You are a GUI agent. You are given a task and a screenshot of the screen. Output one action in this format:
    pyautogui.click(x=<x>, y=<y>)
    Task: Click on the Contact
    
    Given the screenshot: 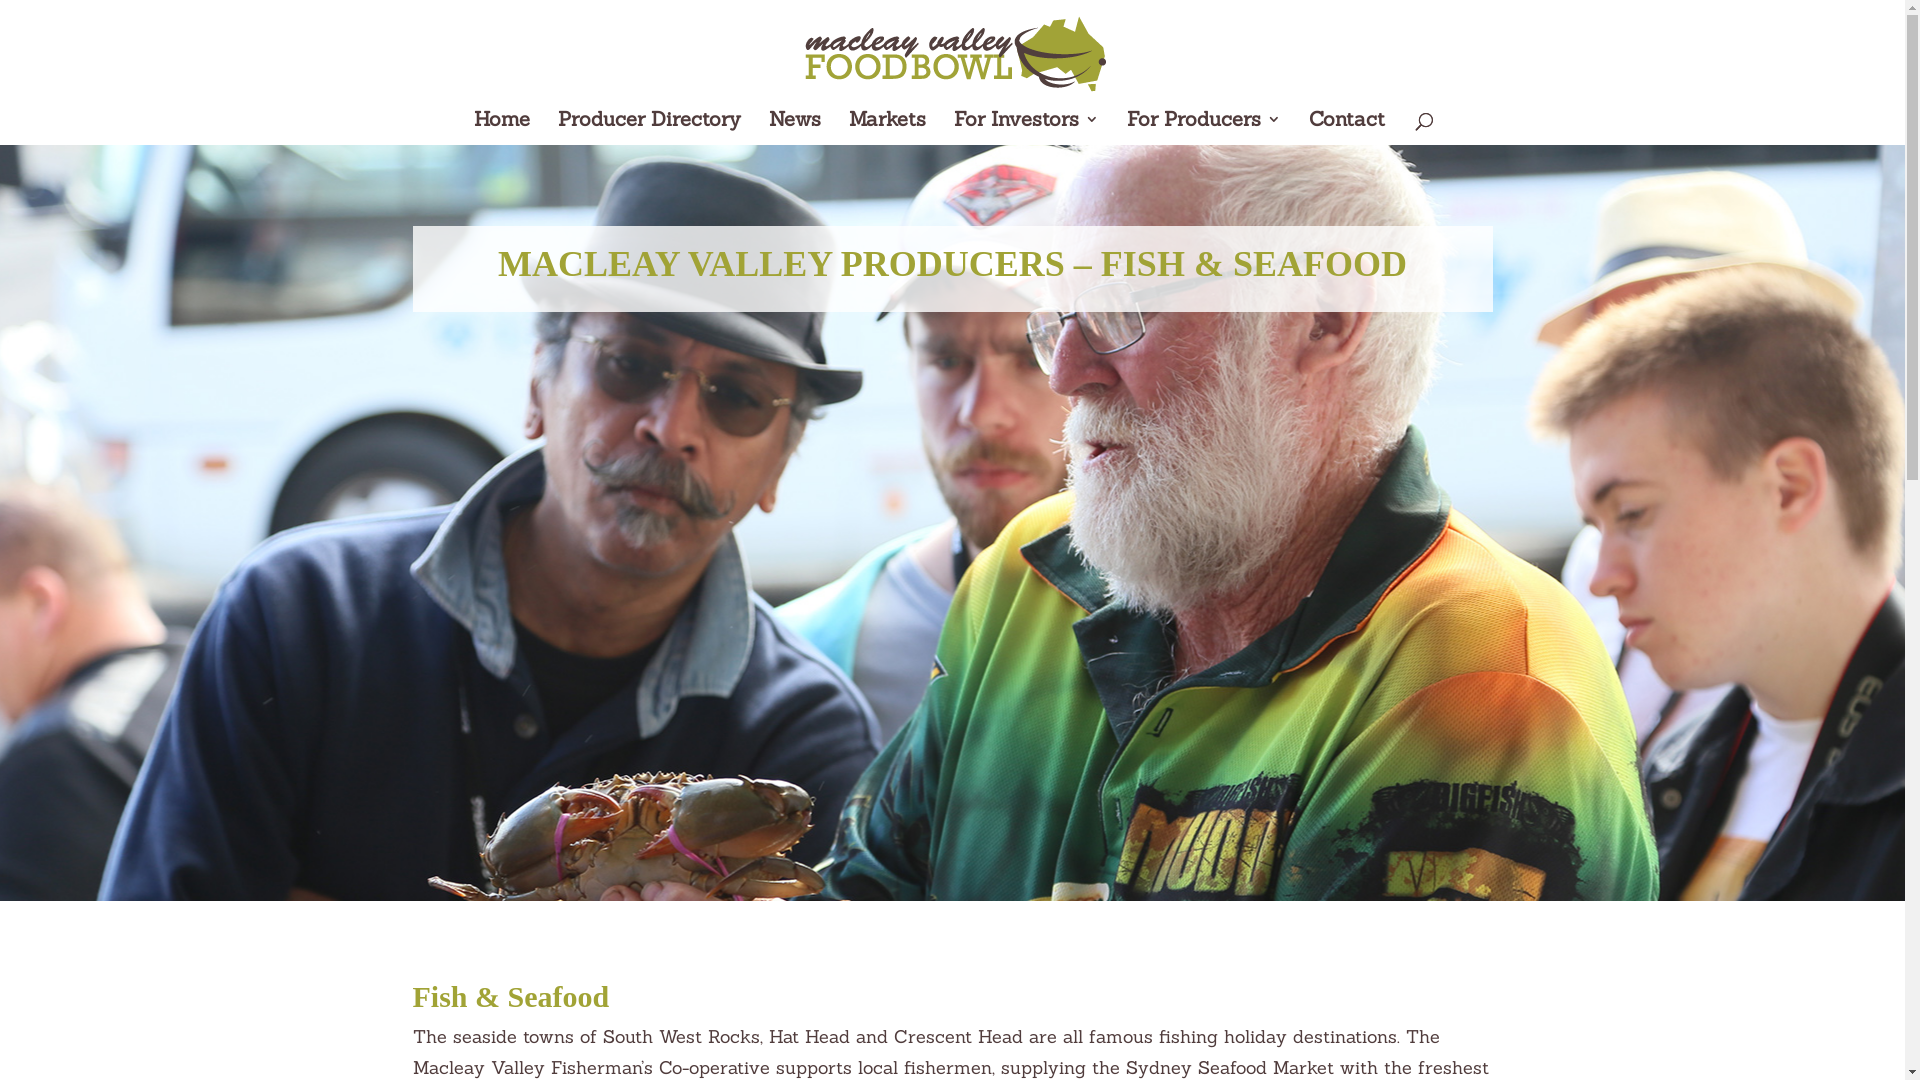 What is the action you would take?
    pyautogui.click(x=1347, y=128)
    